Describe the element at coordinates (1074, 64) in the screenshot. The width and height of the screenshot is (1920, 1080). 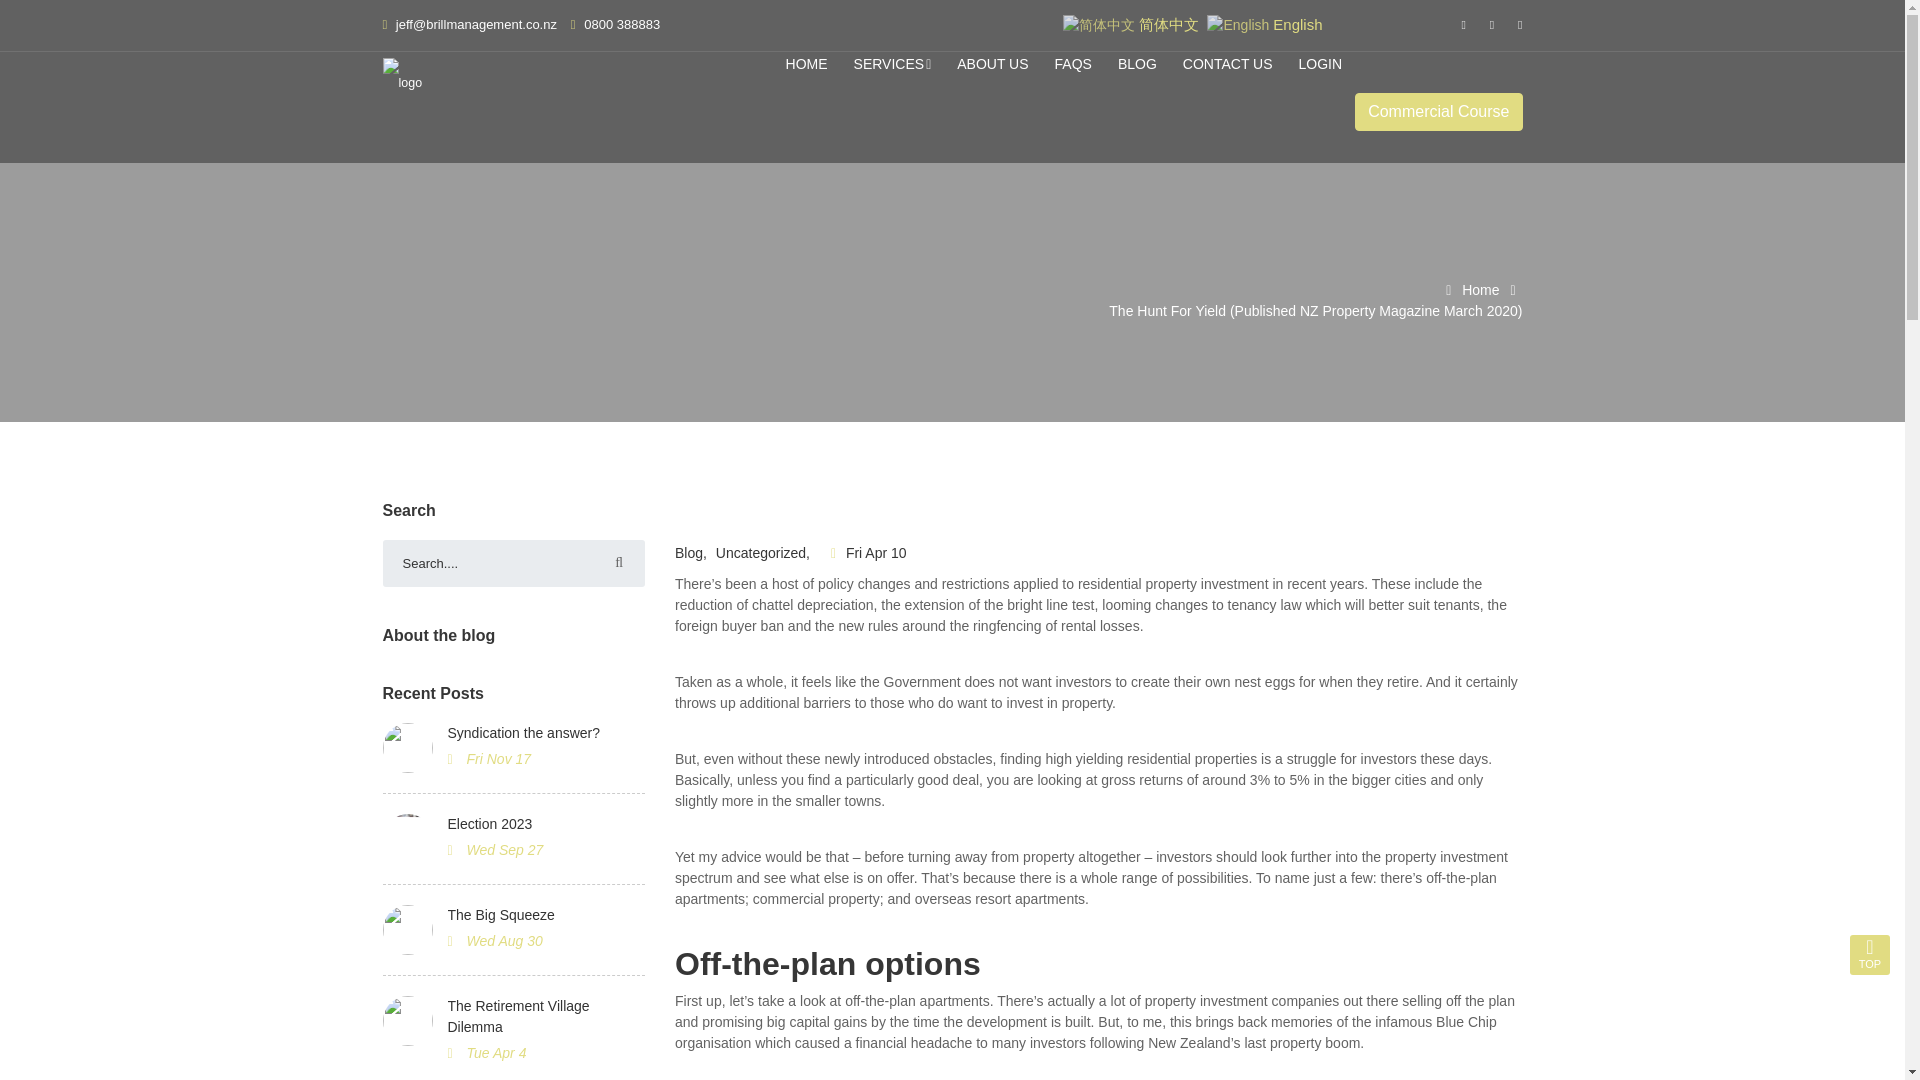
I see `FAQS` at that location.